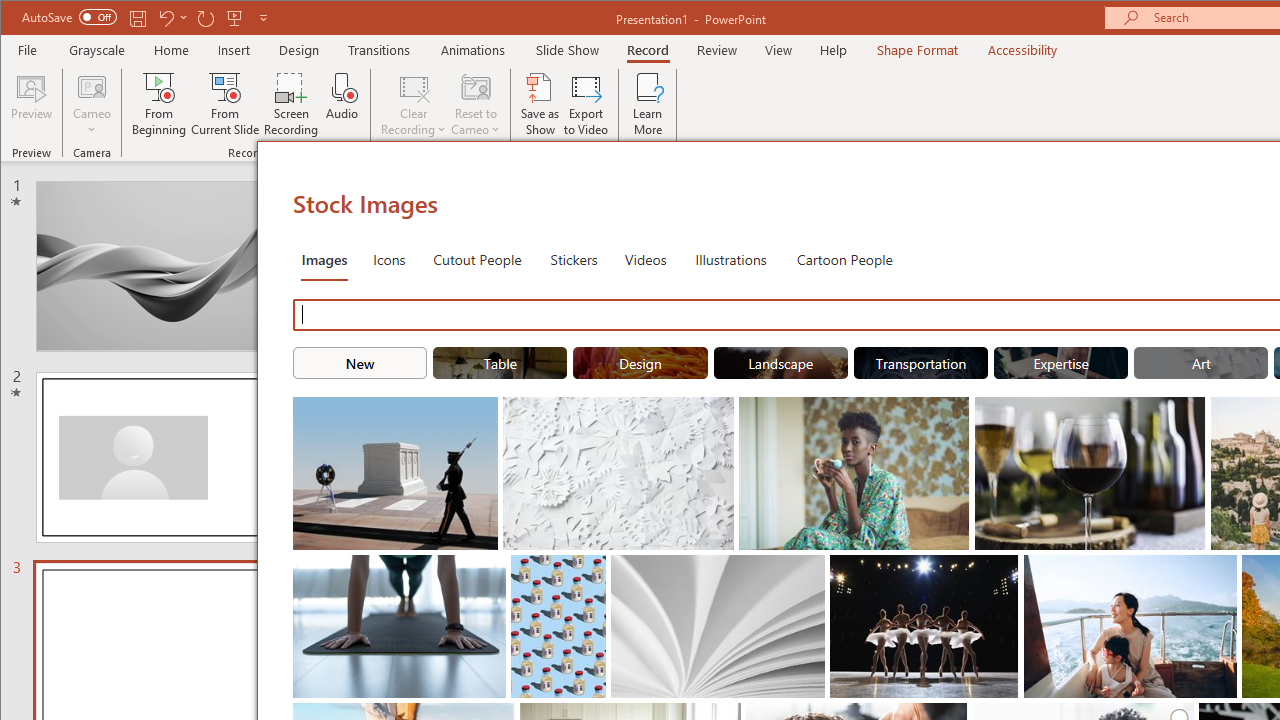 The width and height of the screenshot is (1280, 720). I want to click on "Art" Stock Images., so click(1201, 362).